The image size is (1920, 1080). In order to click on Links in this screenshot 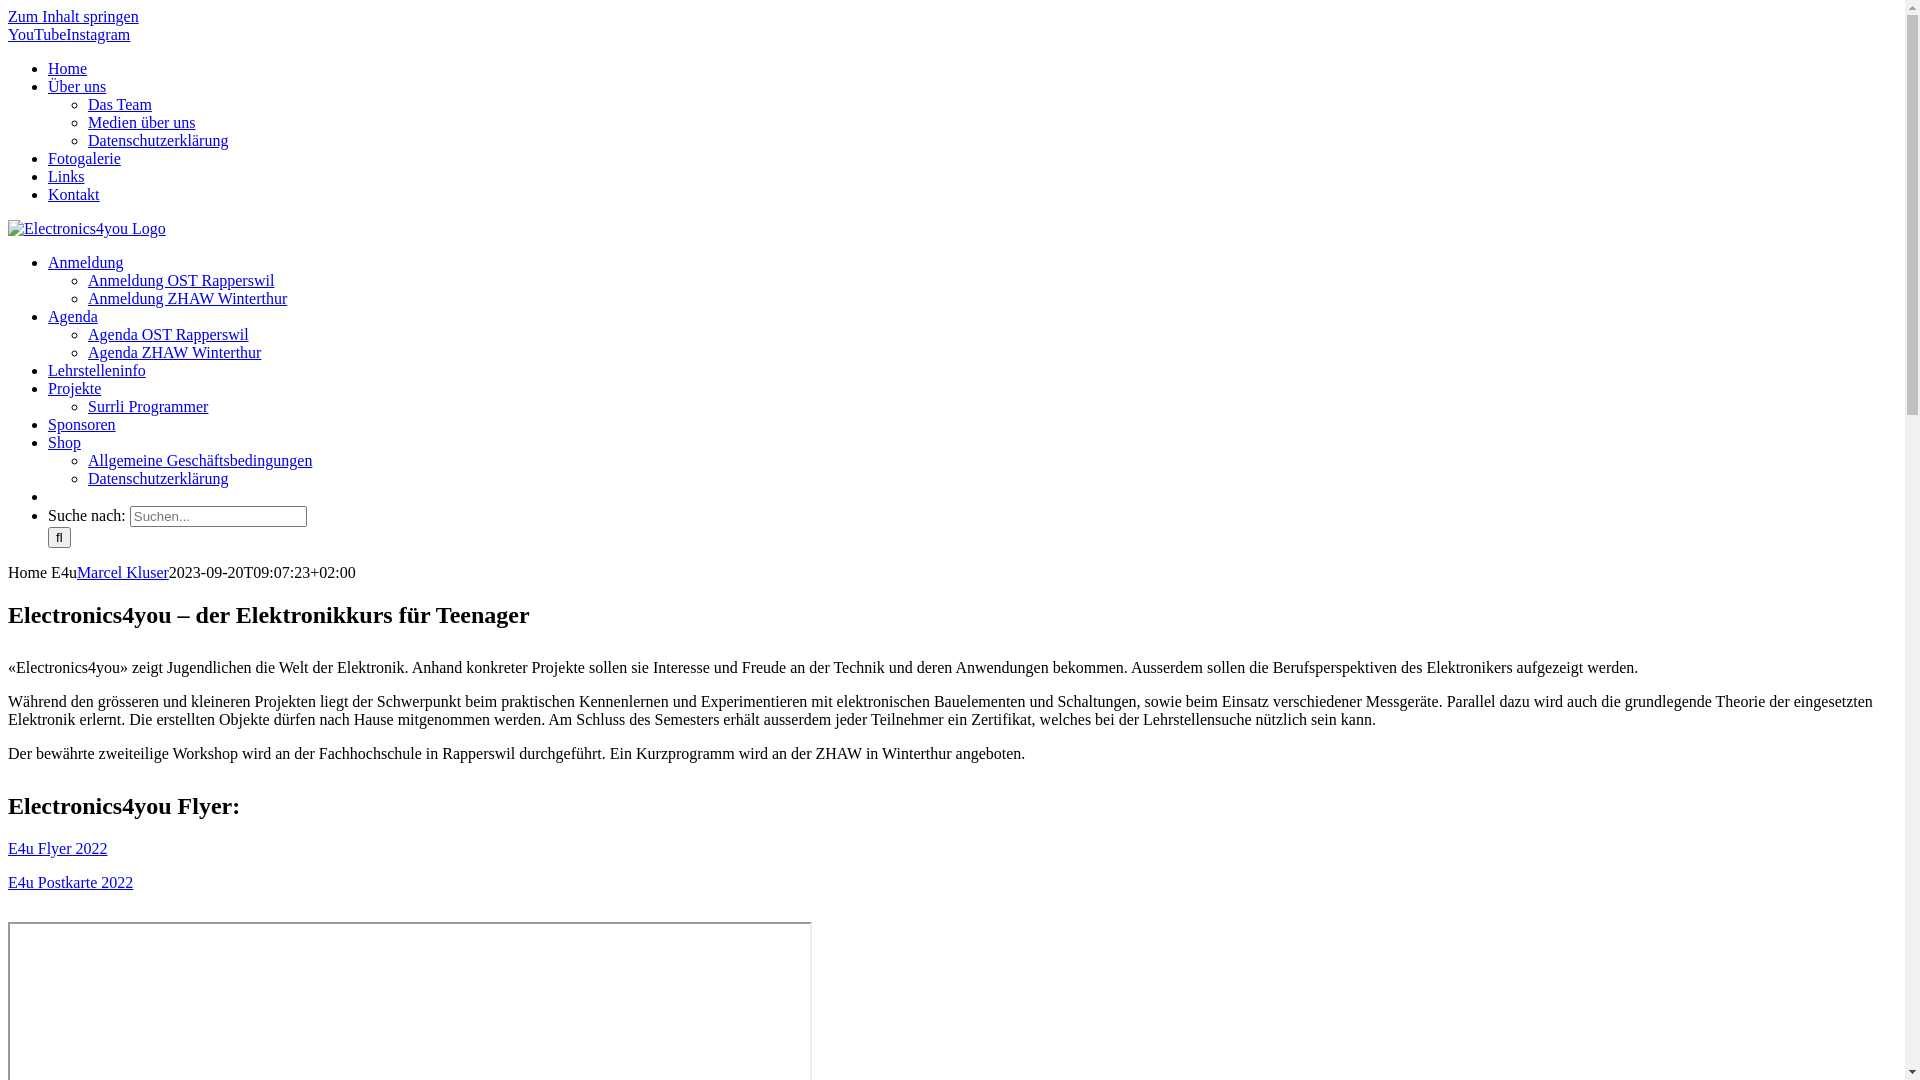, I will do `click(66, 176)`.